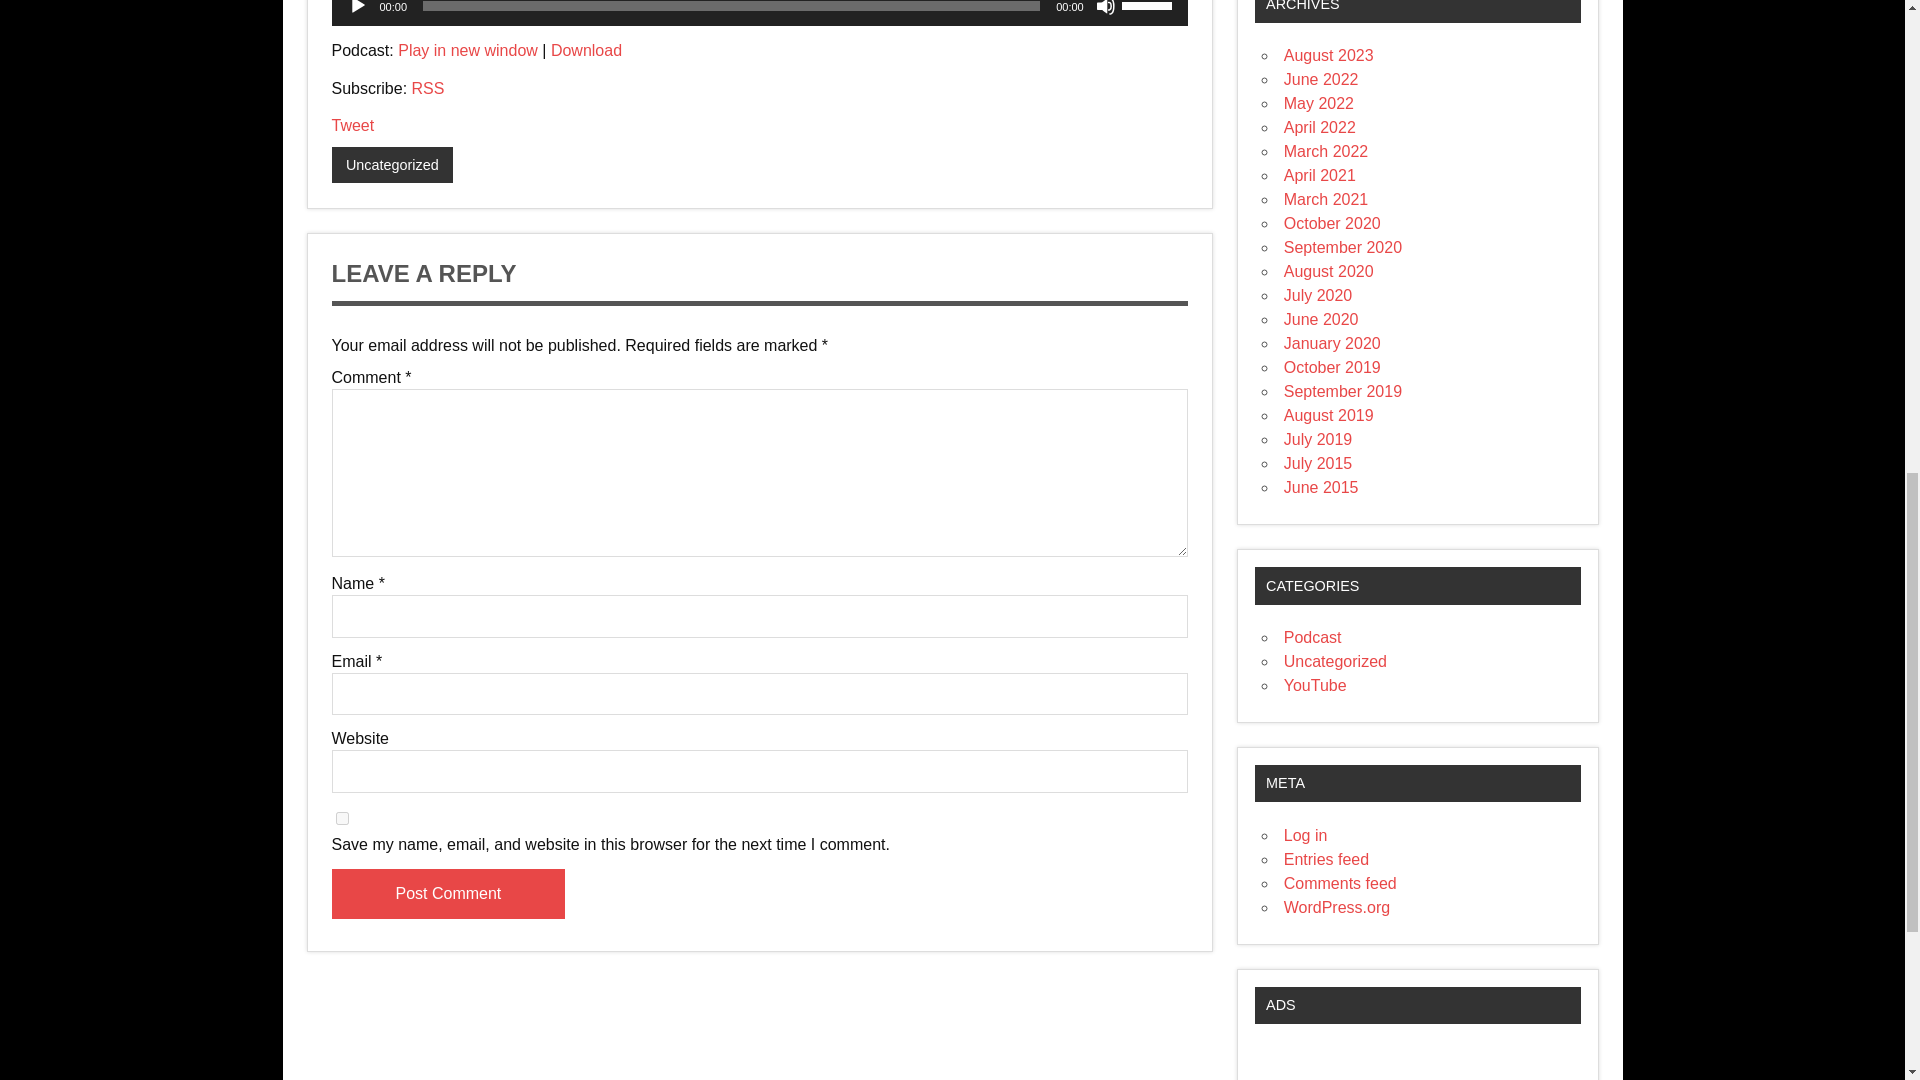  I want to click on Play in new window, so click(467, 50).